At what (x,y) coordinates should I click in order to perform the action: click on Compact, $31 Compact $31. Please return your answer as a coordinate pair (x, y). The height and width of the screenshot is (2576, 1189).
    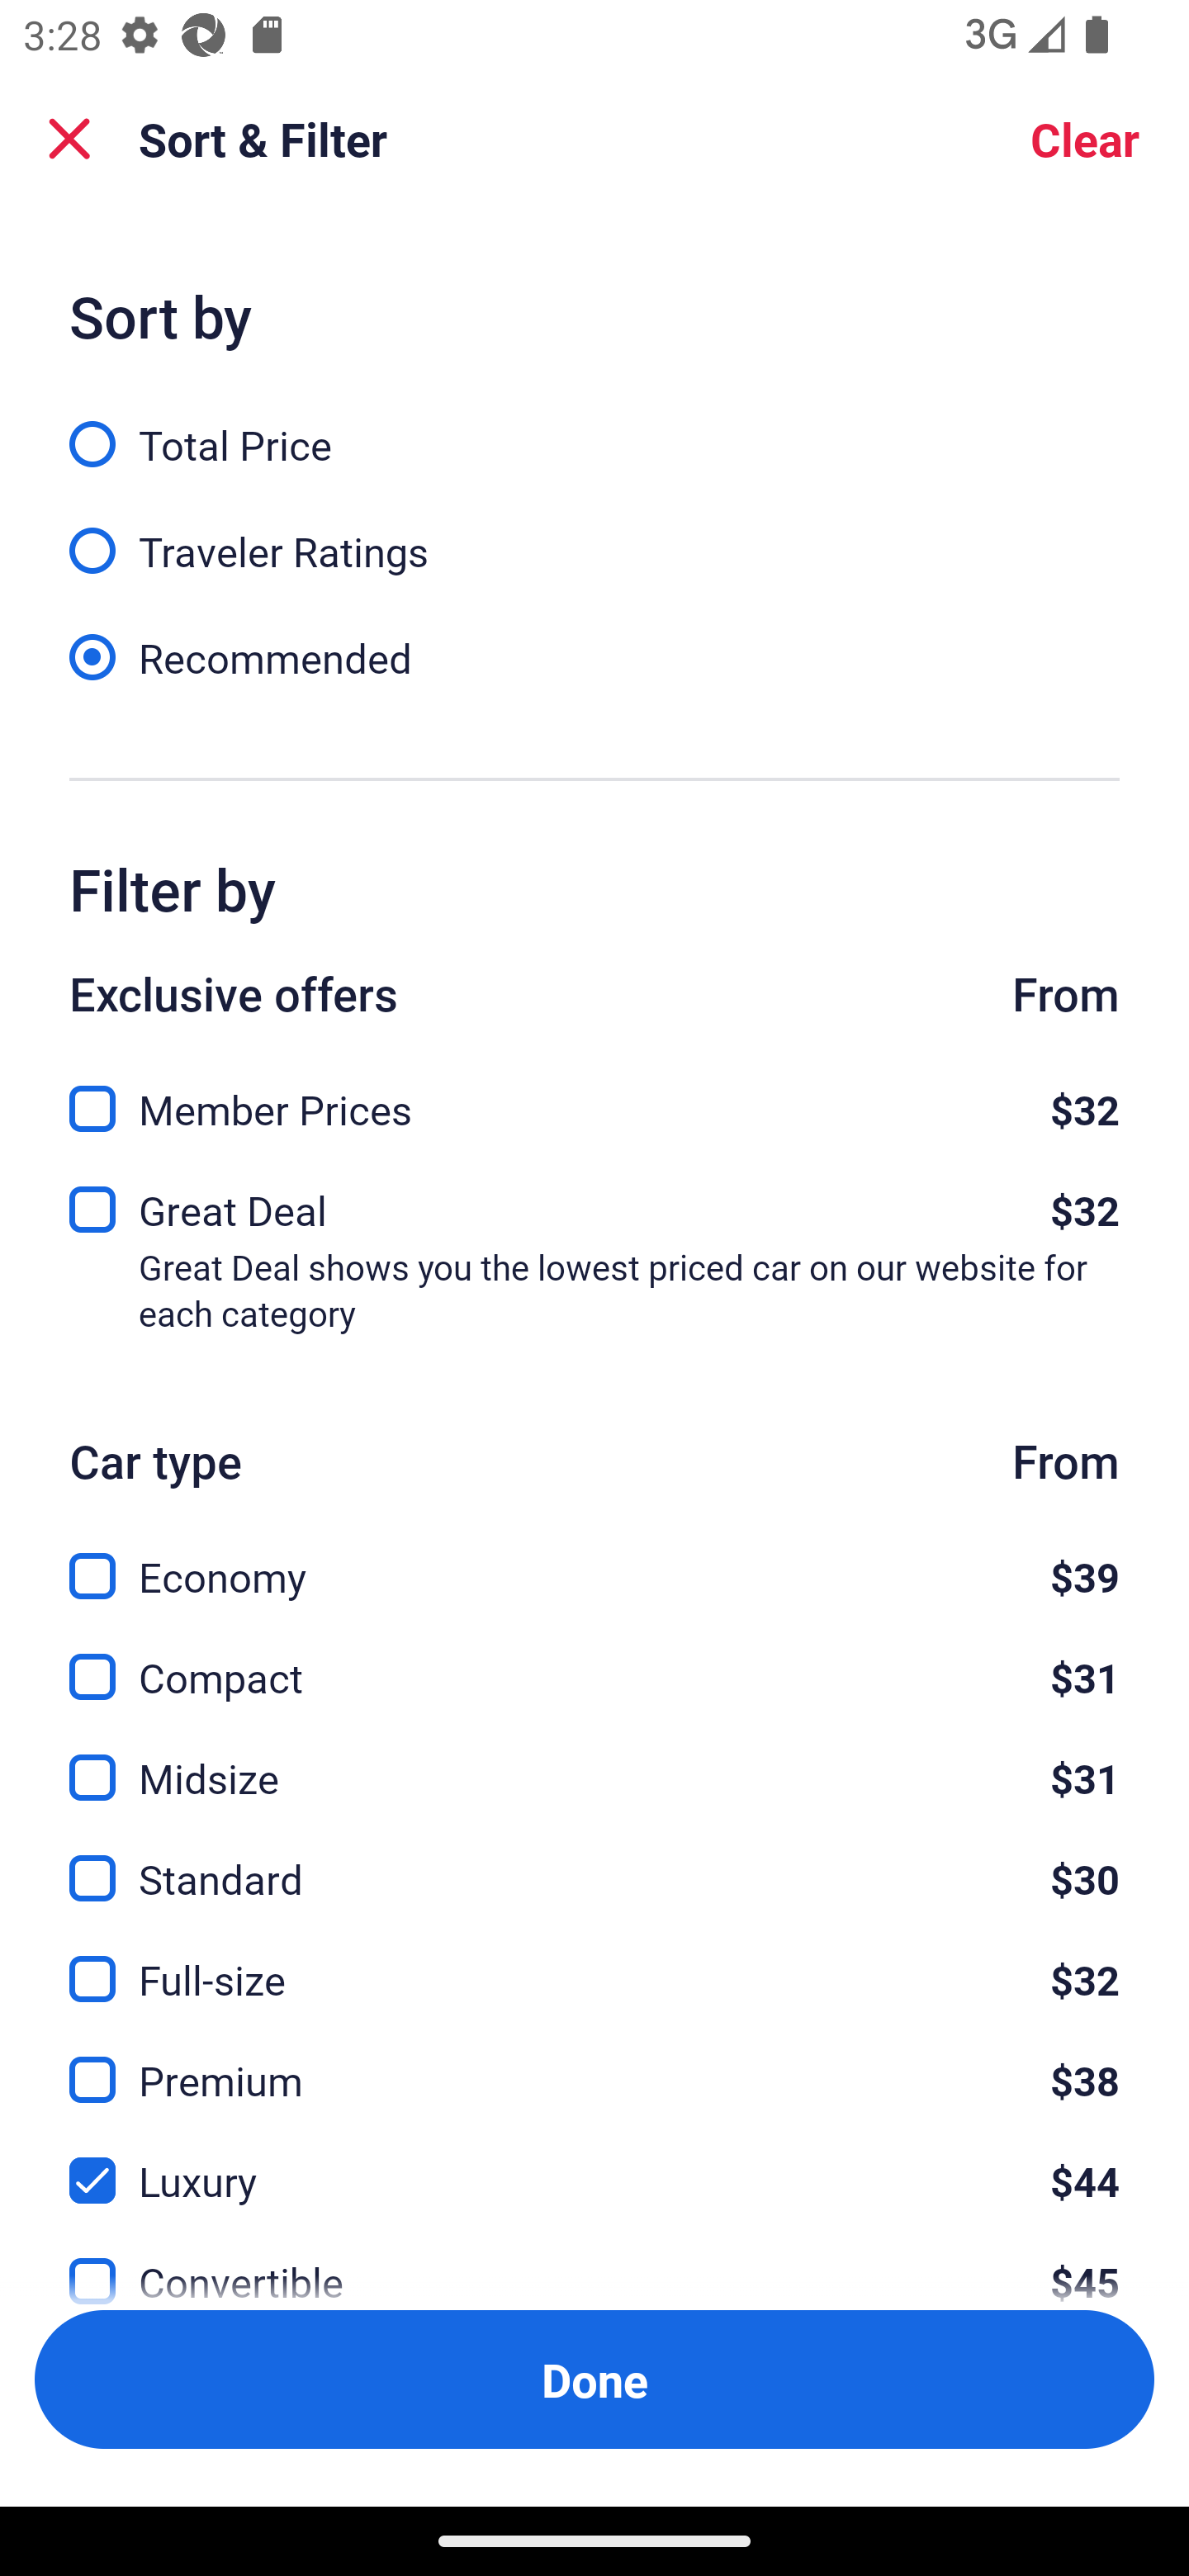
    Looking at the image, I should click on (594, 1657).